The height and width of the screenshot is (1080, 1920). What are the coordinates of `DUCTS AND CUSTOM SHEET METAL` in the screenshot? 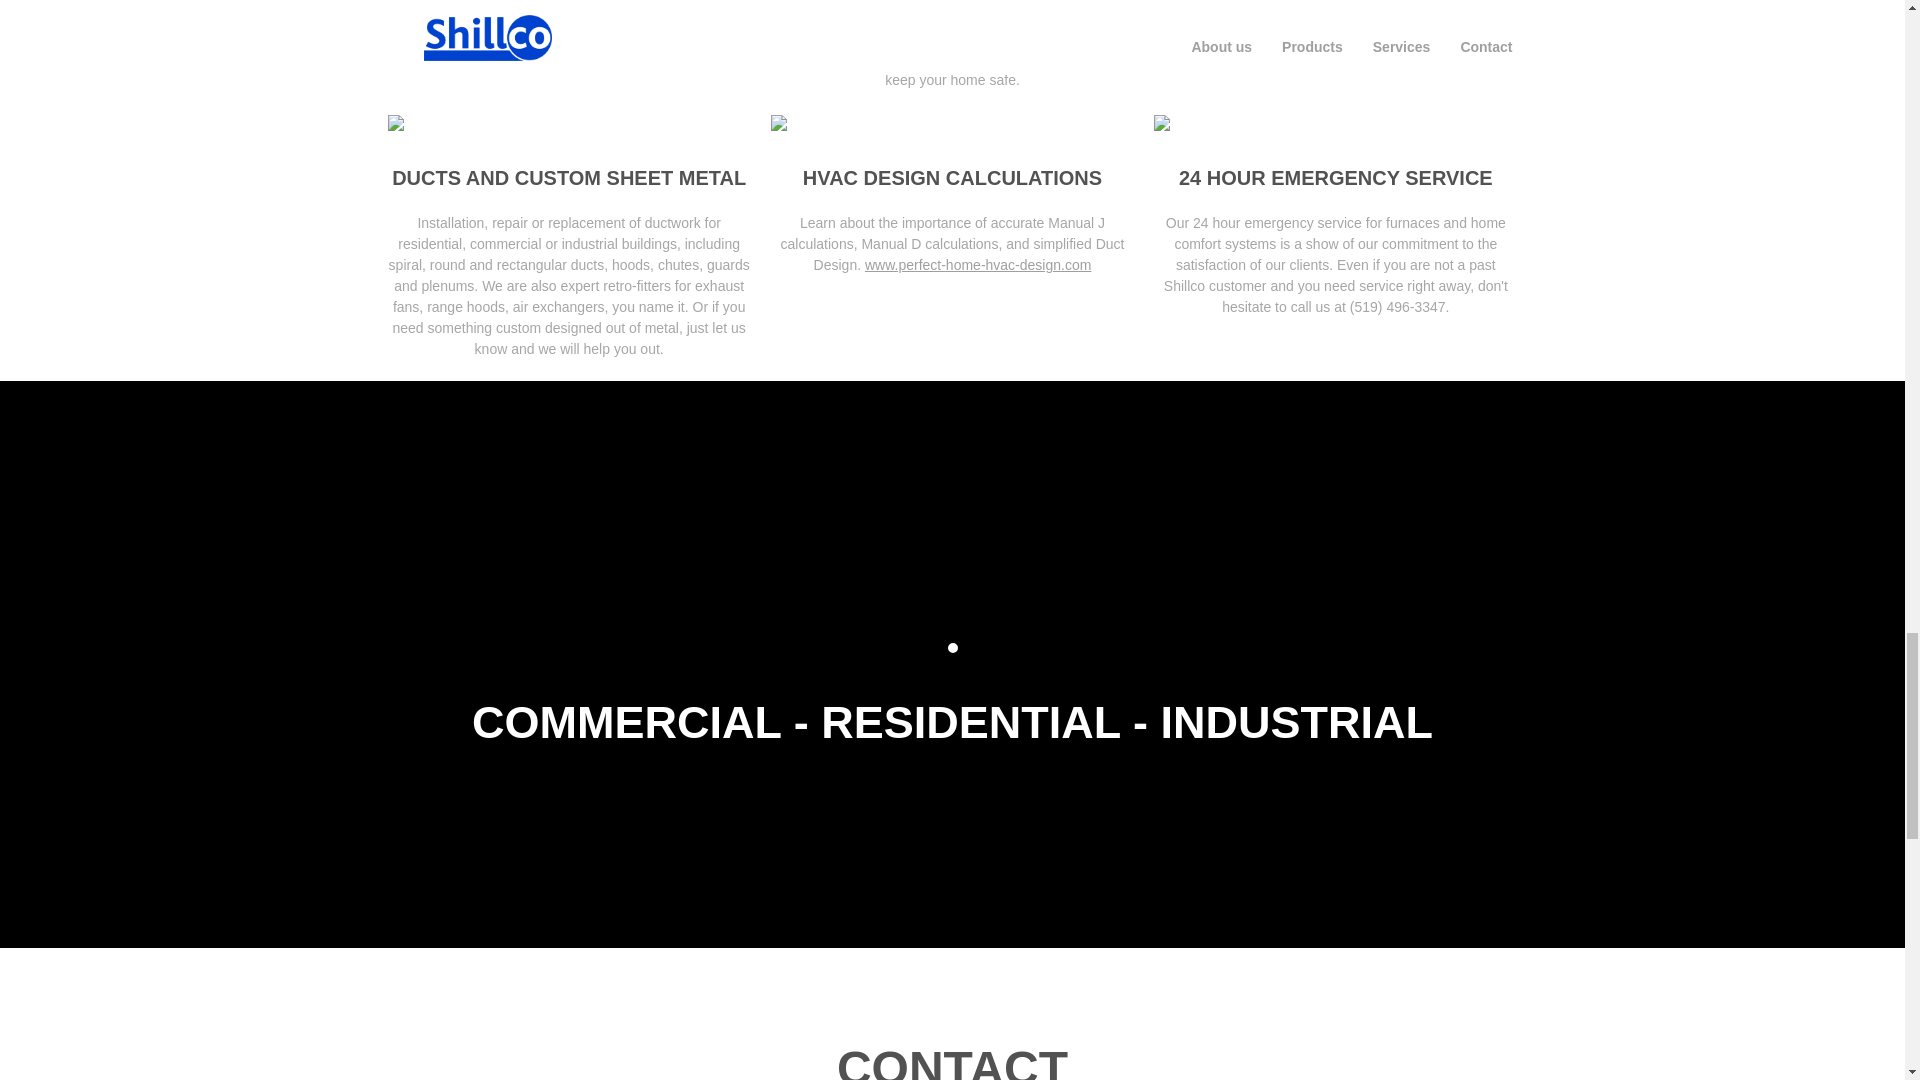 It's located at (568, 178).